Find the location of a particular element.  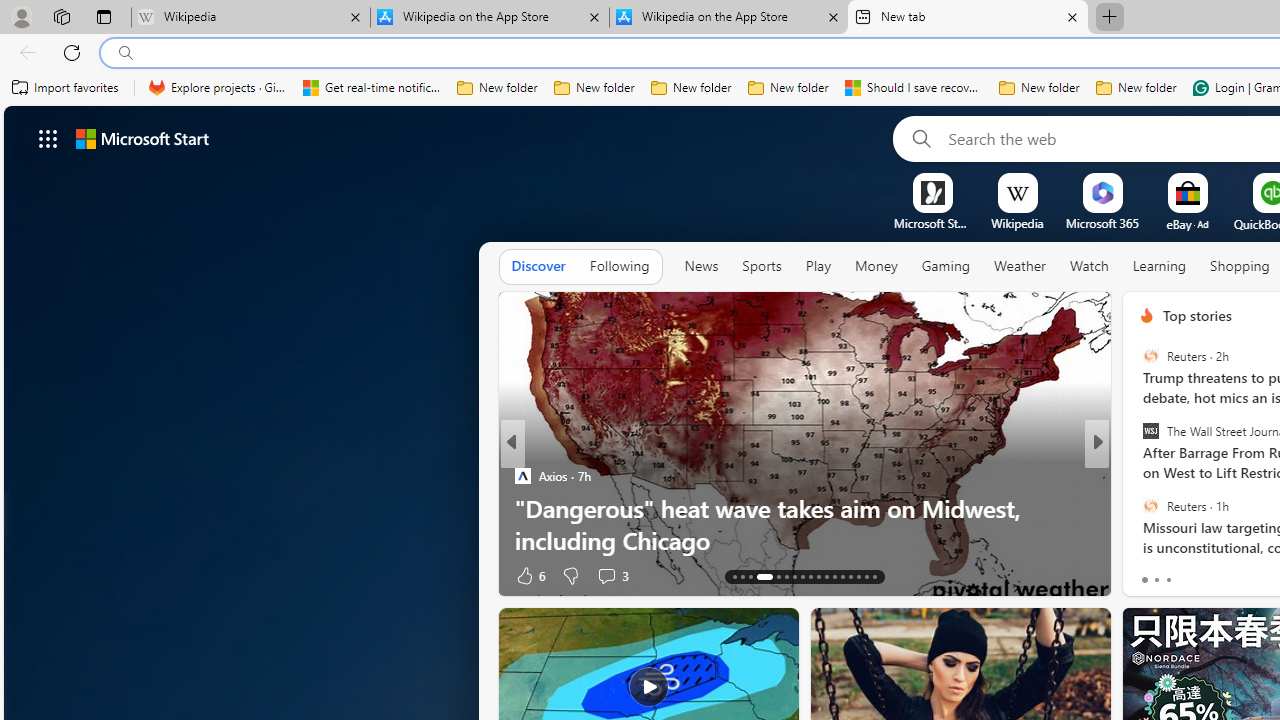

43 Like is located at coordinates (532, 574).